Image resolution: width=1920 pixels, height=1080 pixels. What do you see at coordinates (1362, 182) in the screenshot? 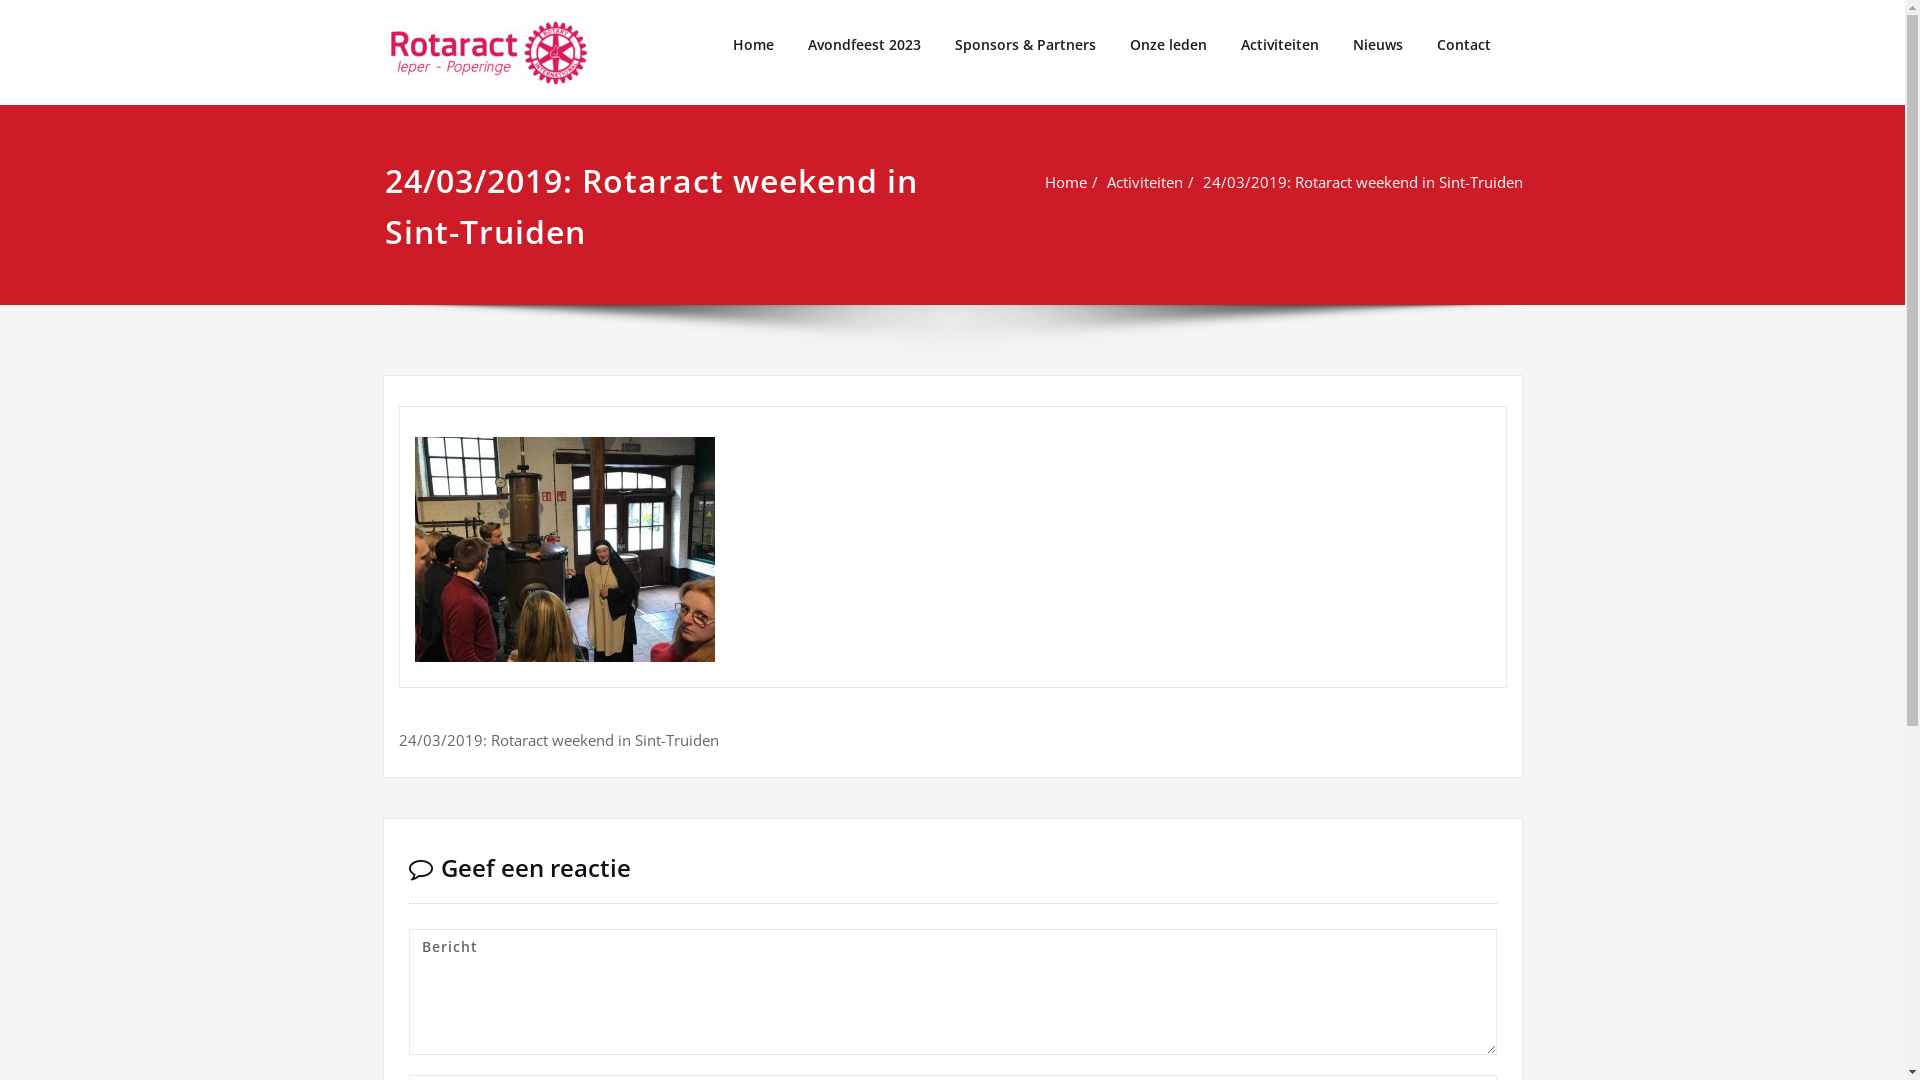
I see `24/03/2019: Rotaract weekend in Sint-Truiden` at bounding box center [1362, 182].